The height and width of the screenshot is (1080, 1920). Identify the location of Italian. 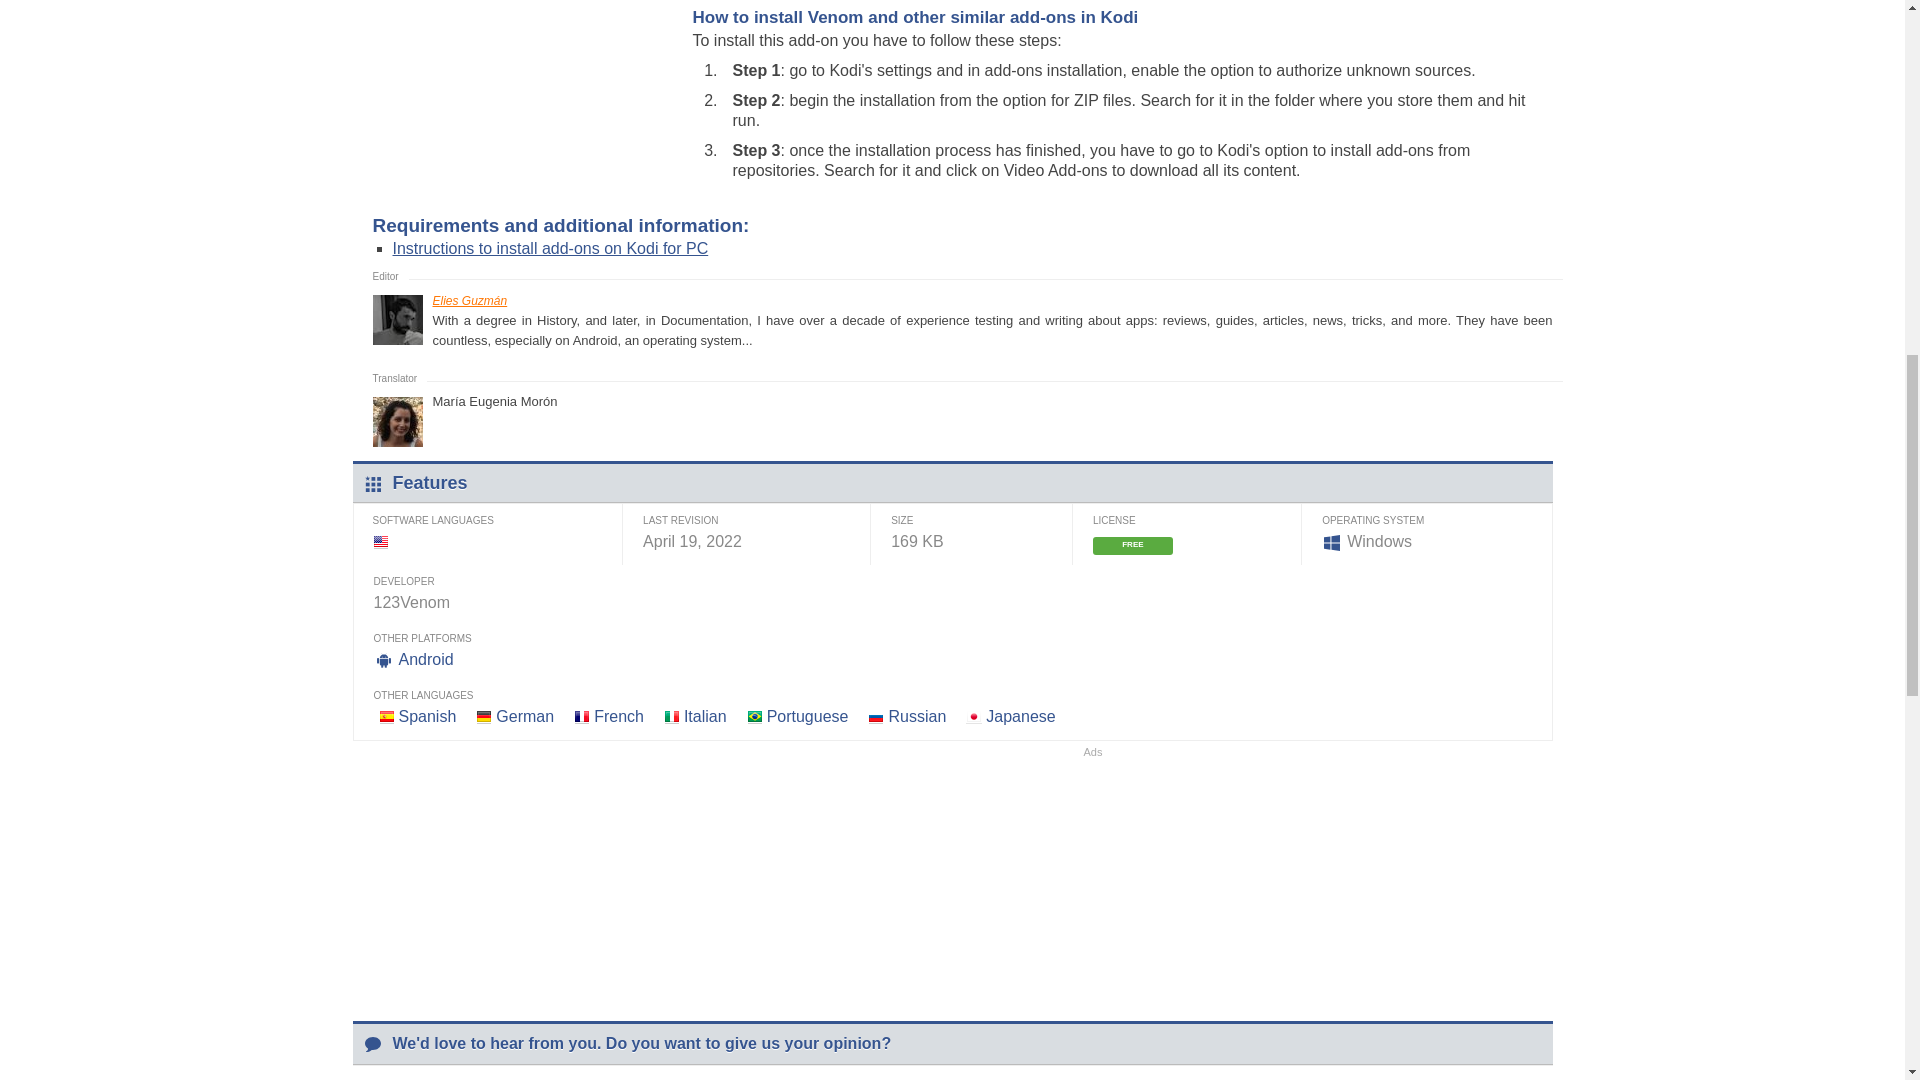
(705, 716).